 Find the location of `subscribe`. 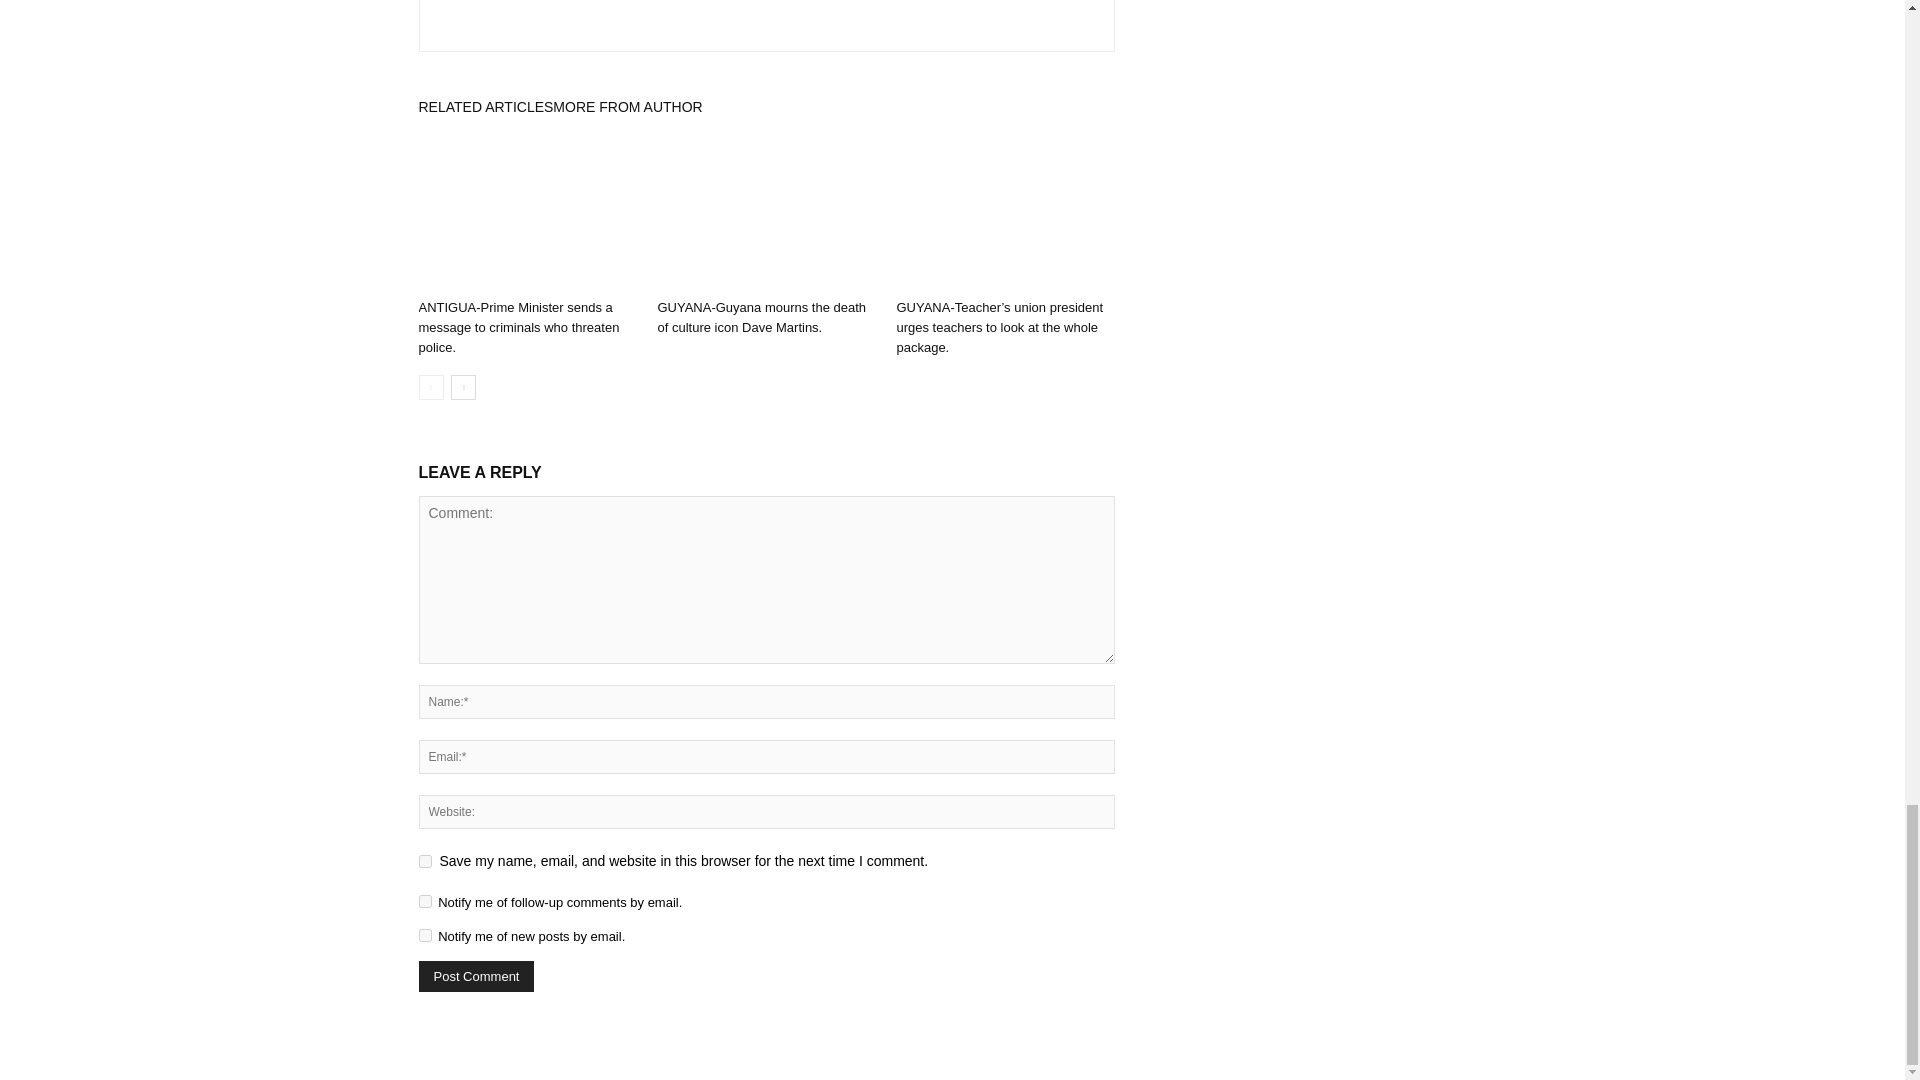

subscribe is located at coordinates (424, 902).